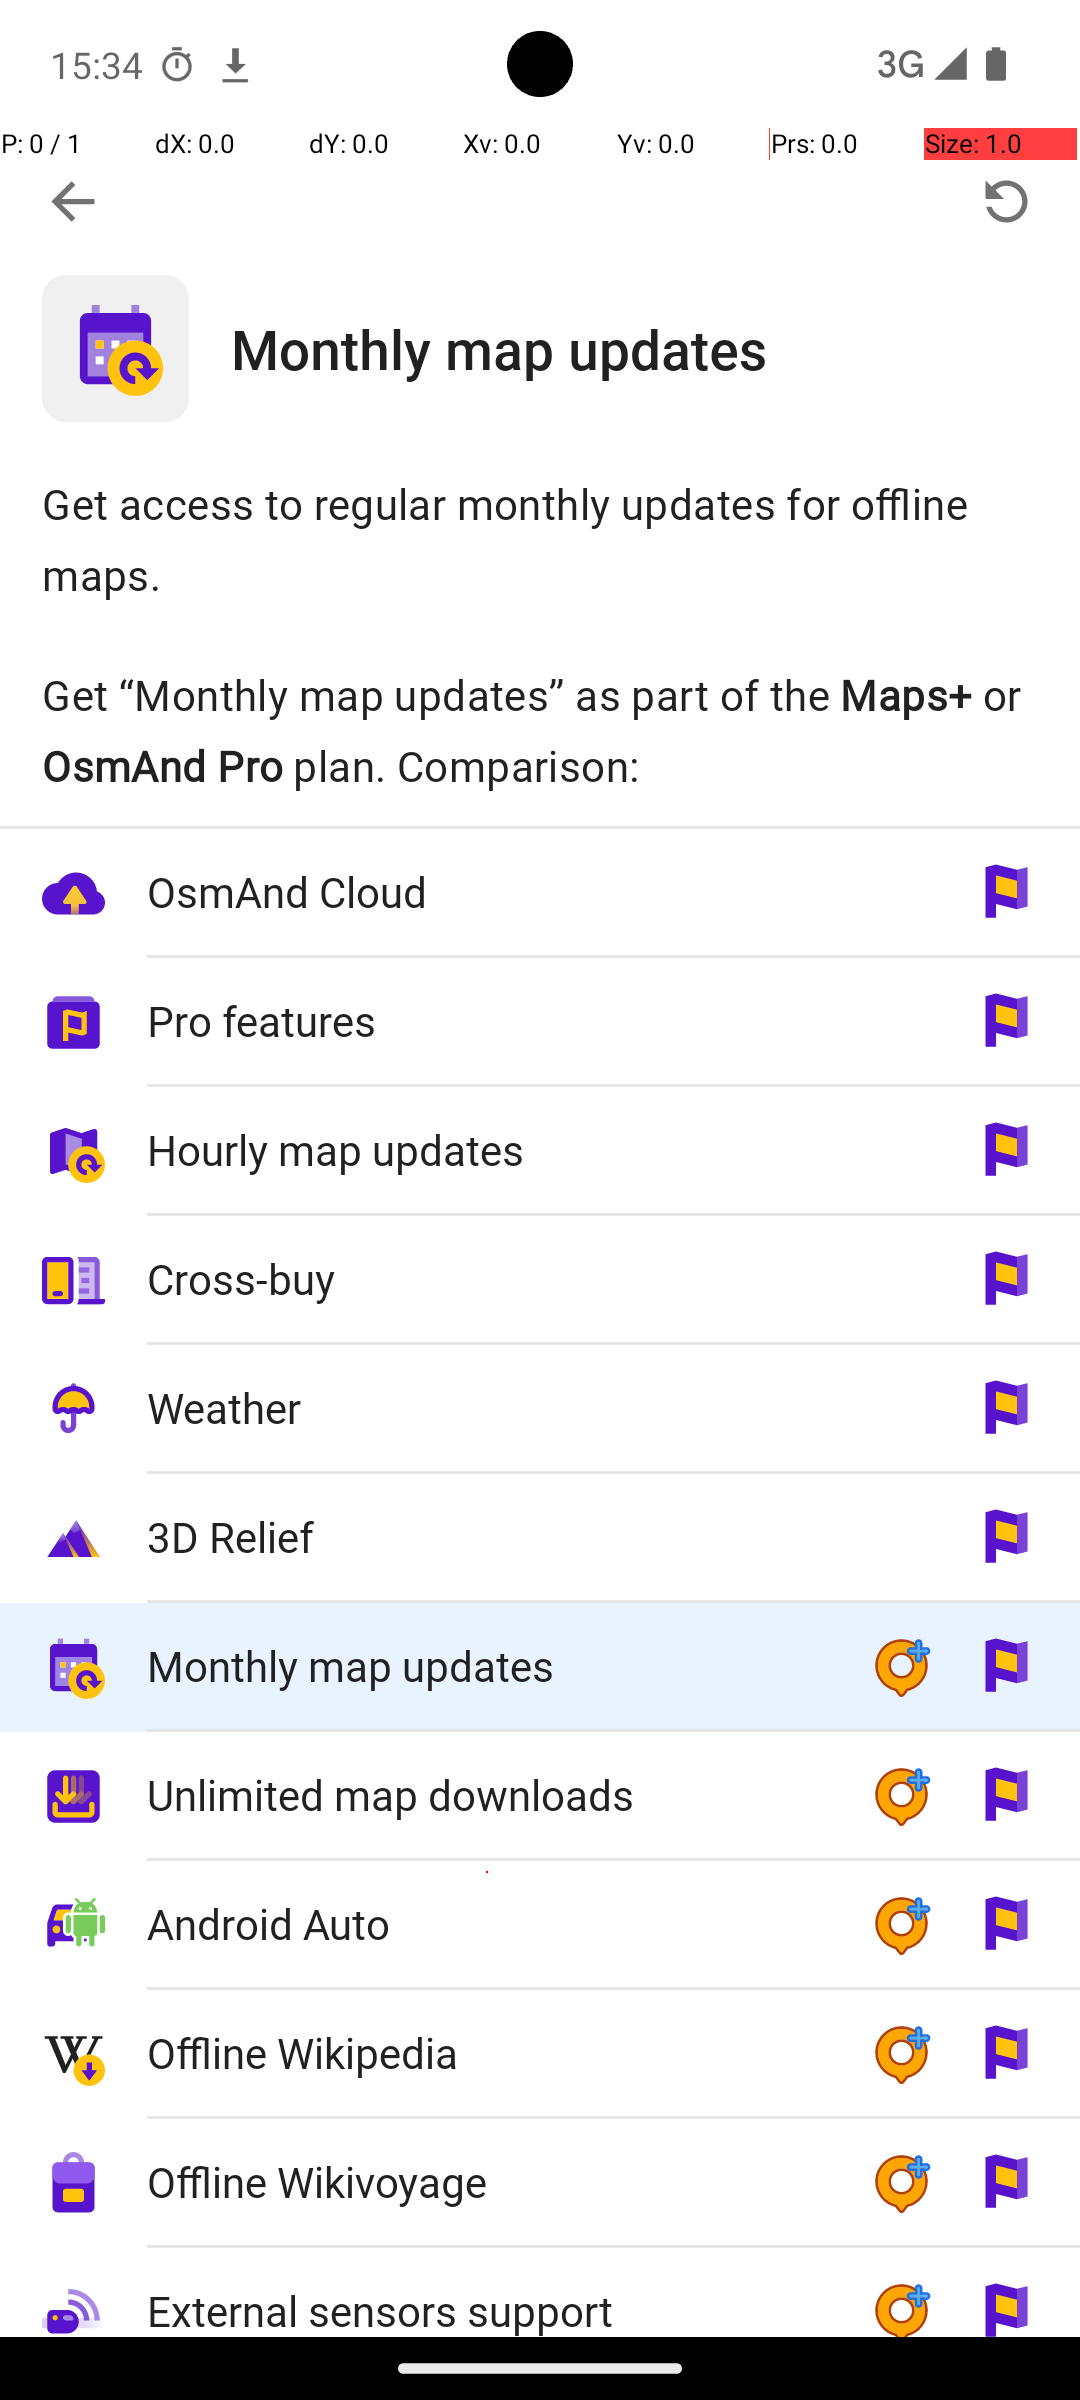 The height and width of the screenshot is (2400, 1080). I want to click on Unlimited map downloads available as part of the OsmAnd+ or OsmAnd Pro plan, so click(540, 1796).